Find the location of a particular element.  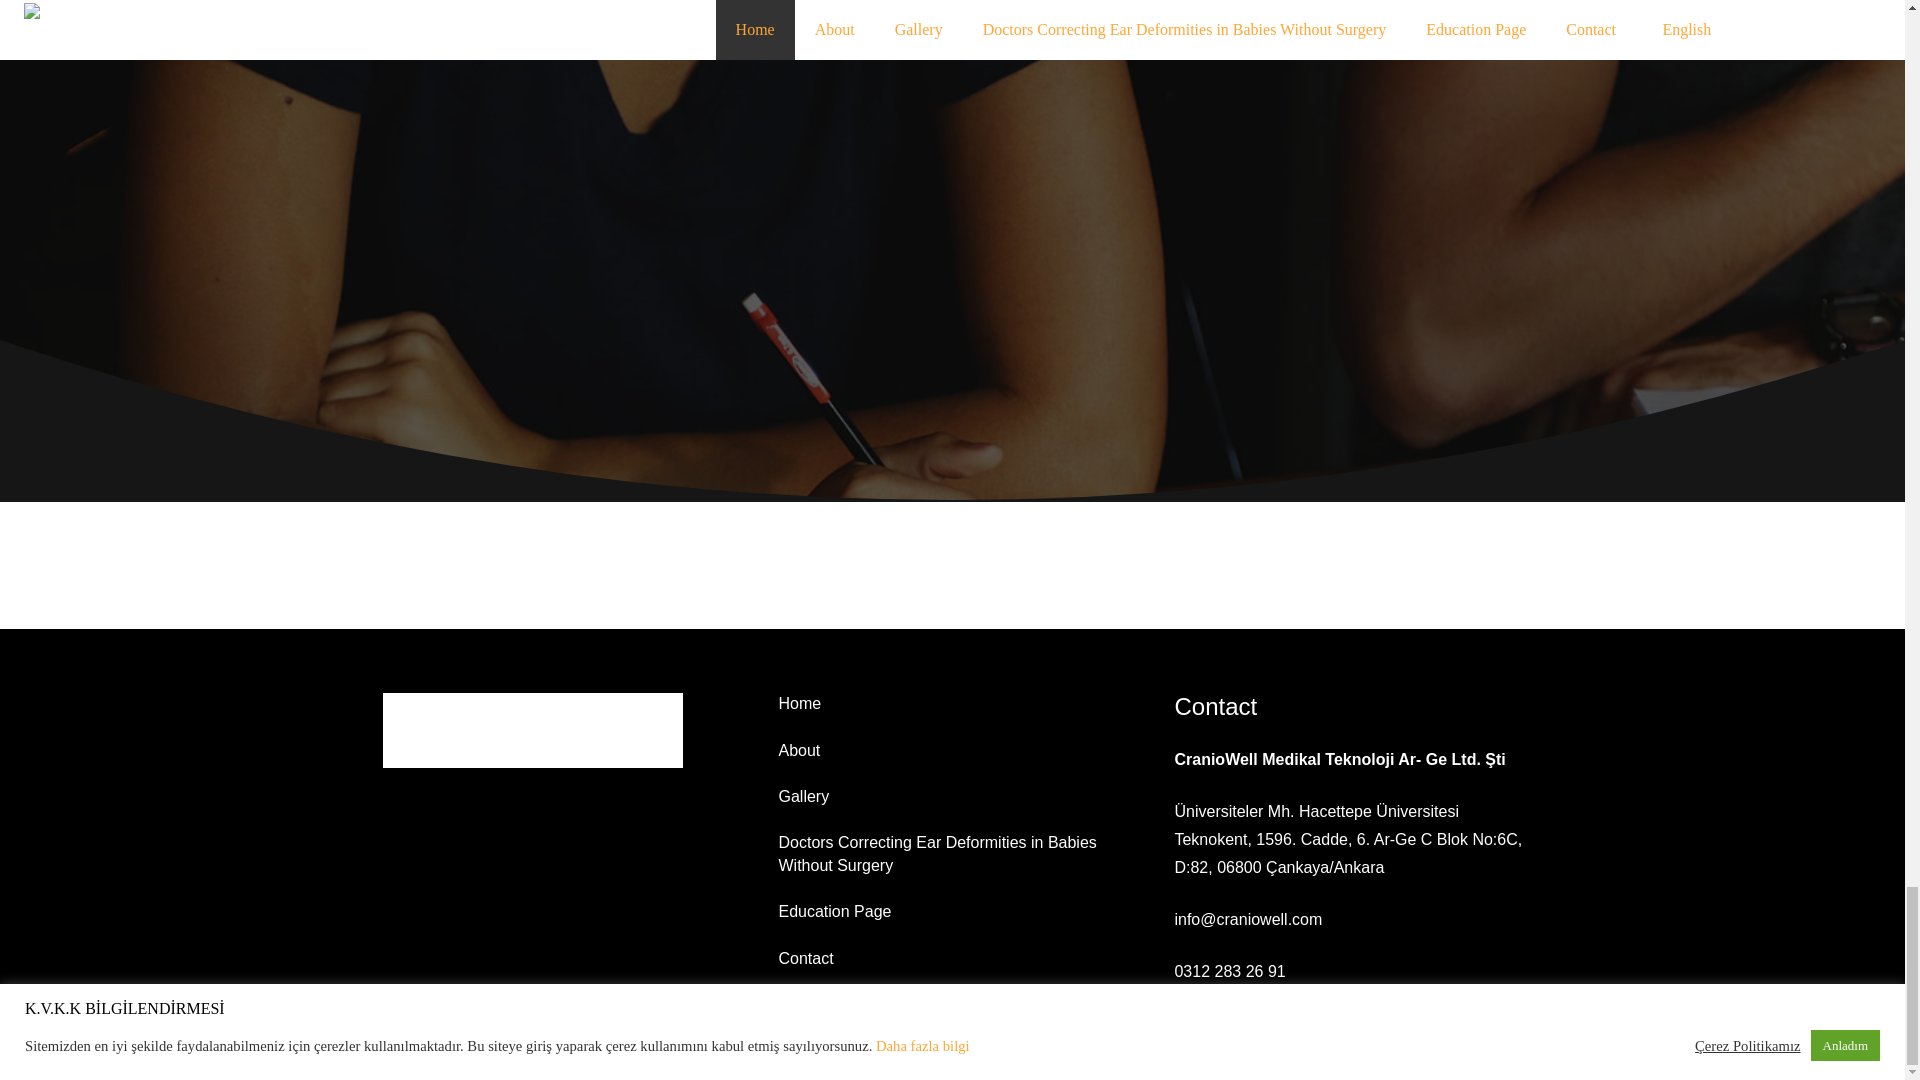

About is located at coordinates (798, 750).